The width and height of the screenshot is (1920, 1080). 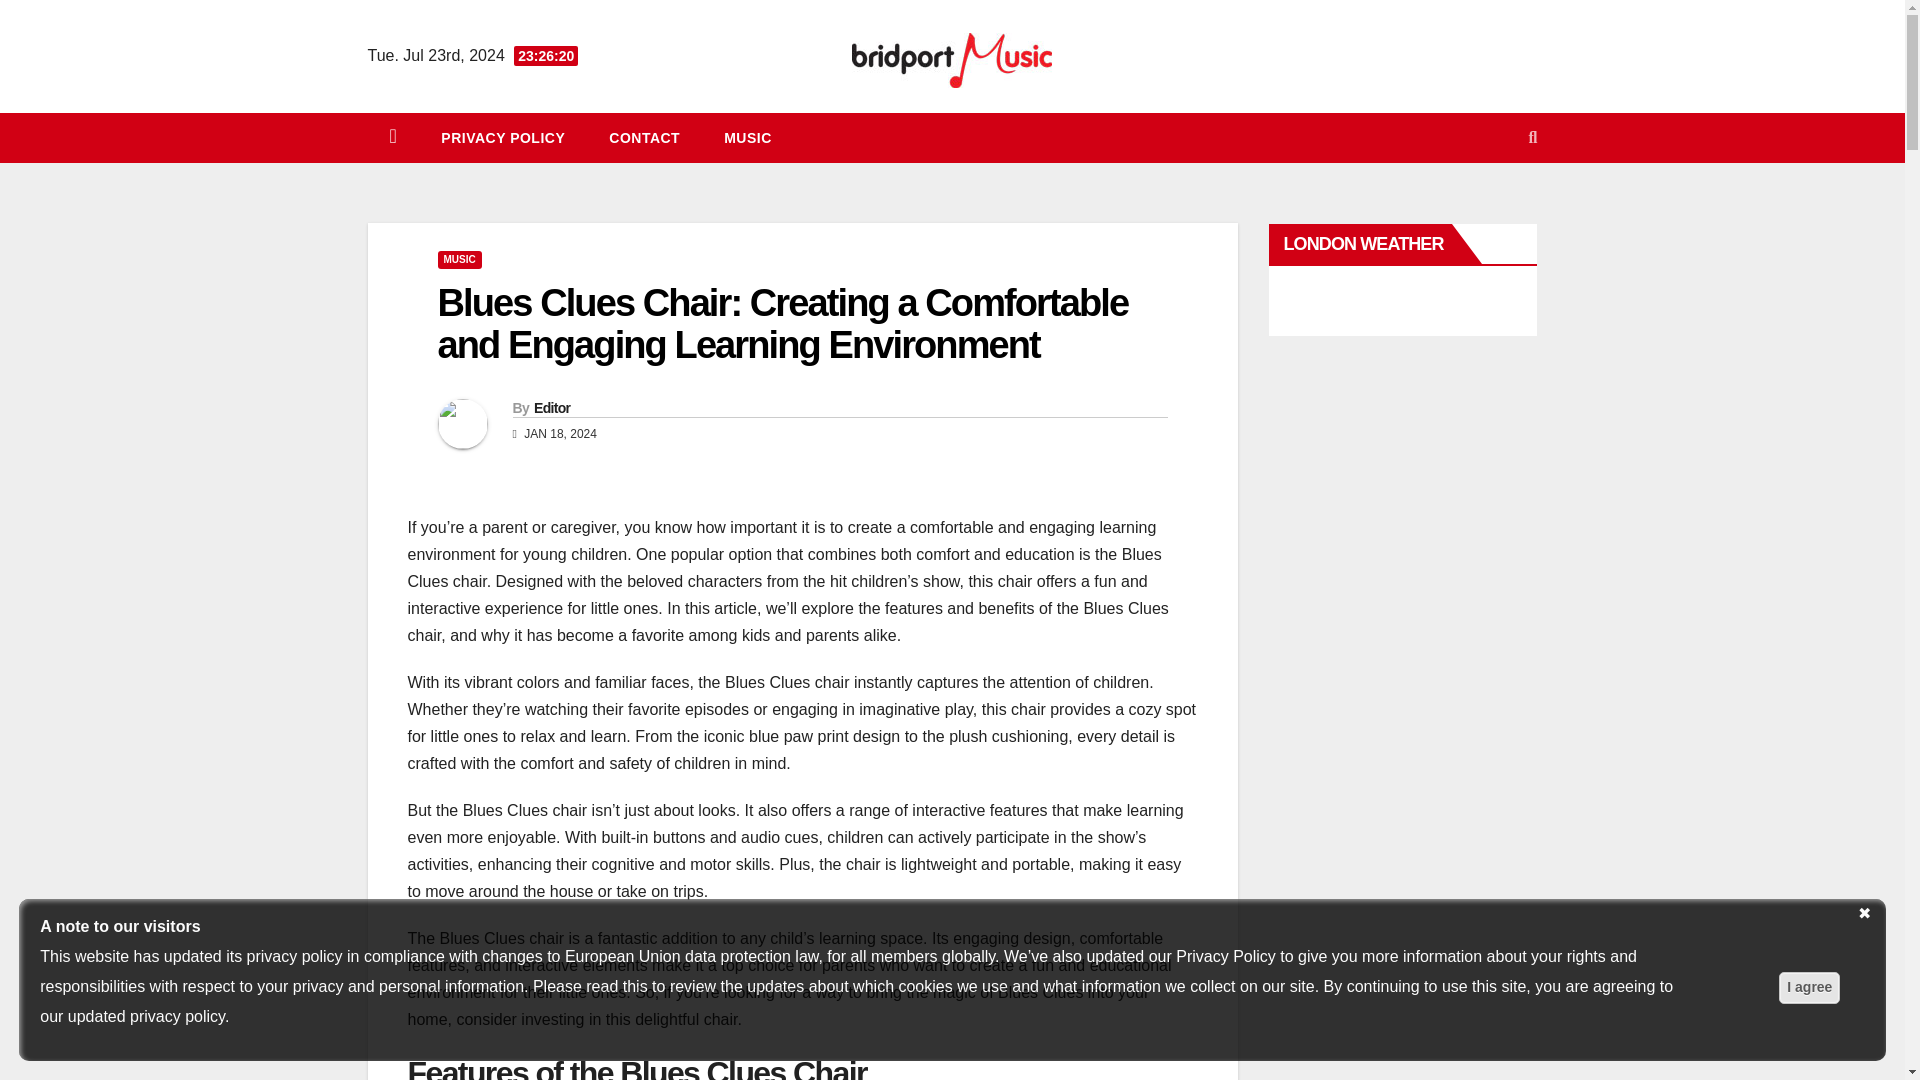 I want to click on Privacy Policy, so click(x=502, y=138).